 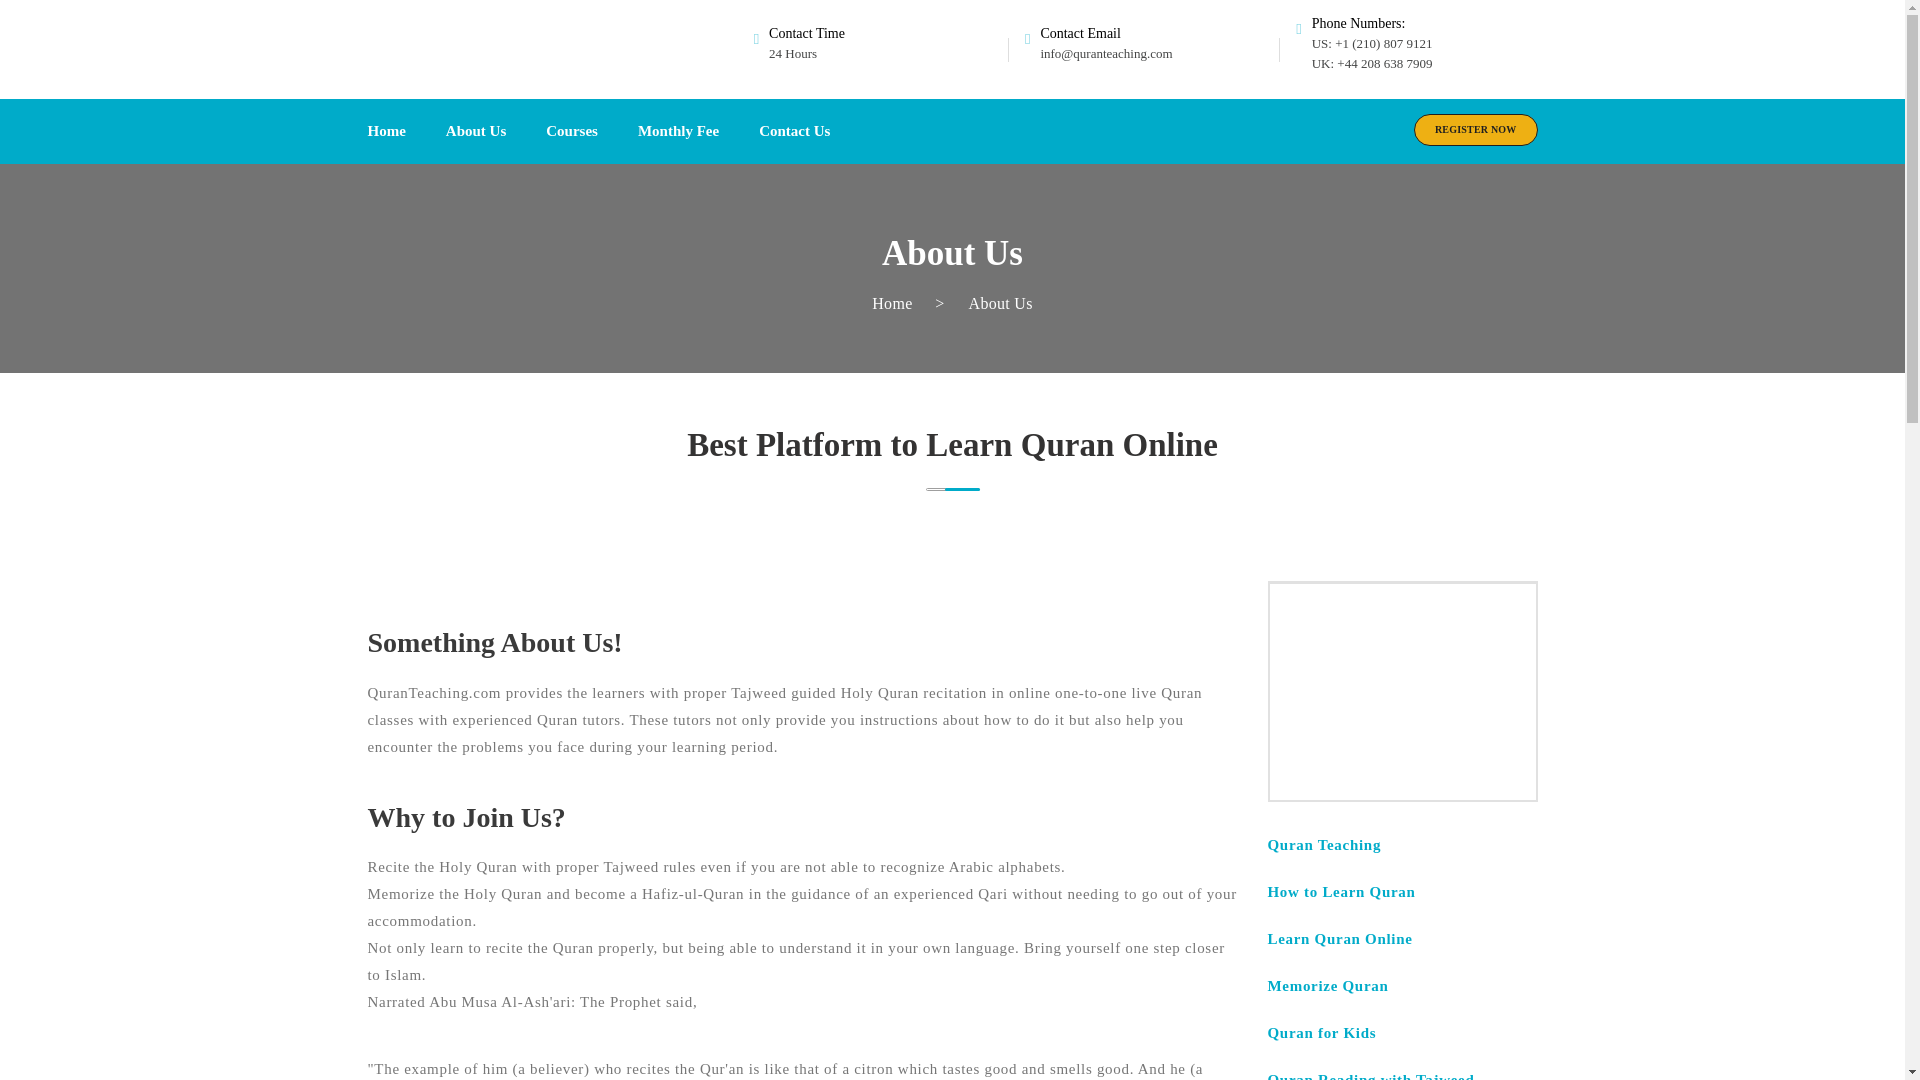 I want to click on Monthly Fee, so click(x=678, y=132).